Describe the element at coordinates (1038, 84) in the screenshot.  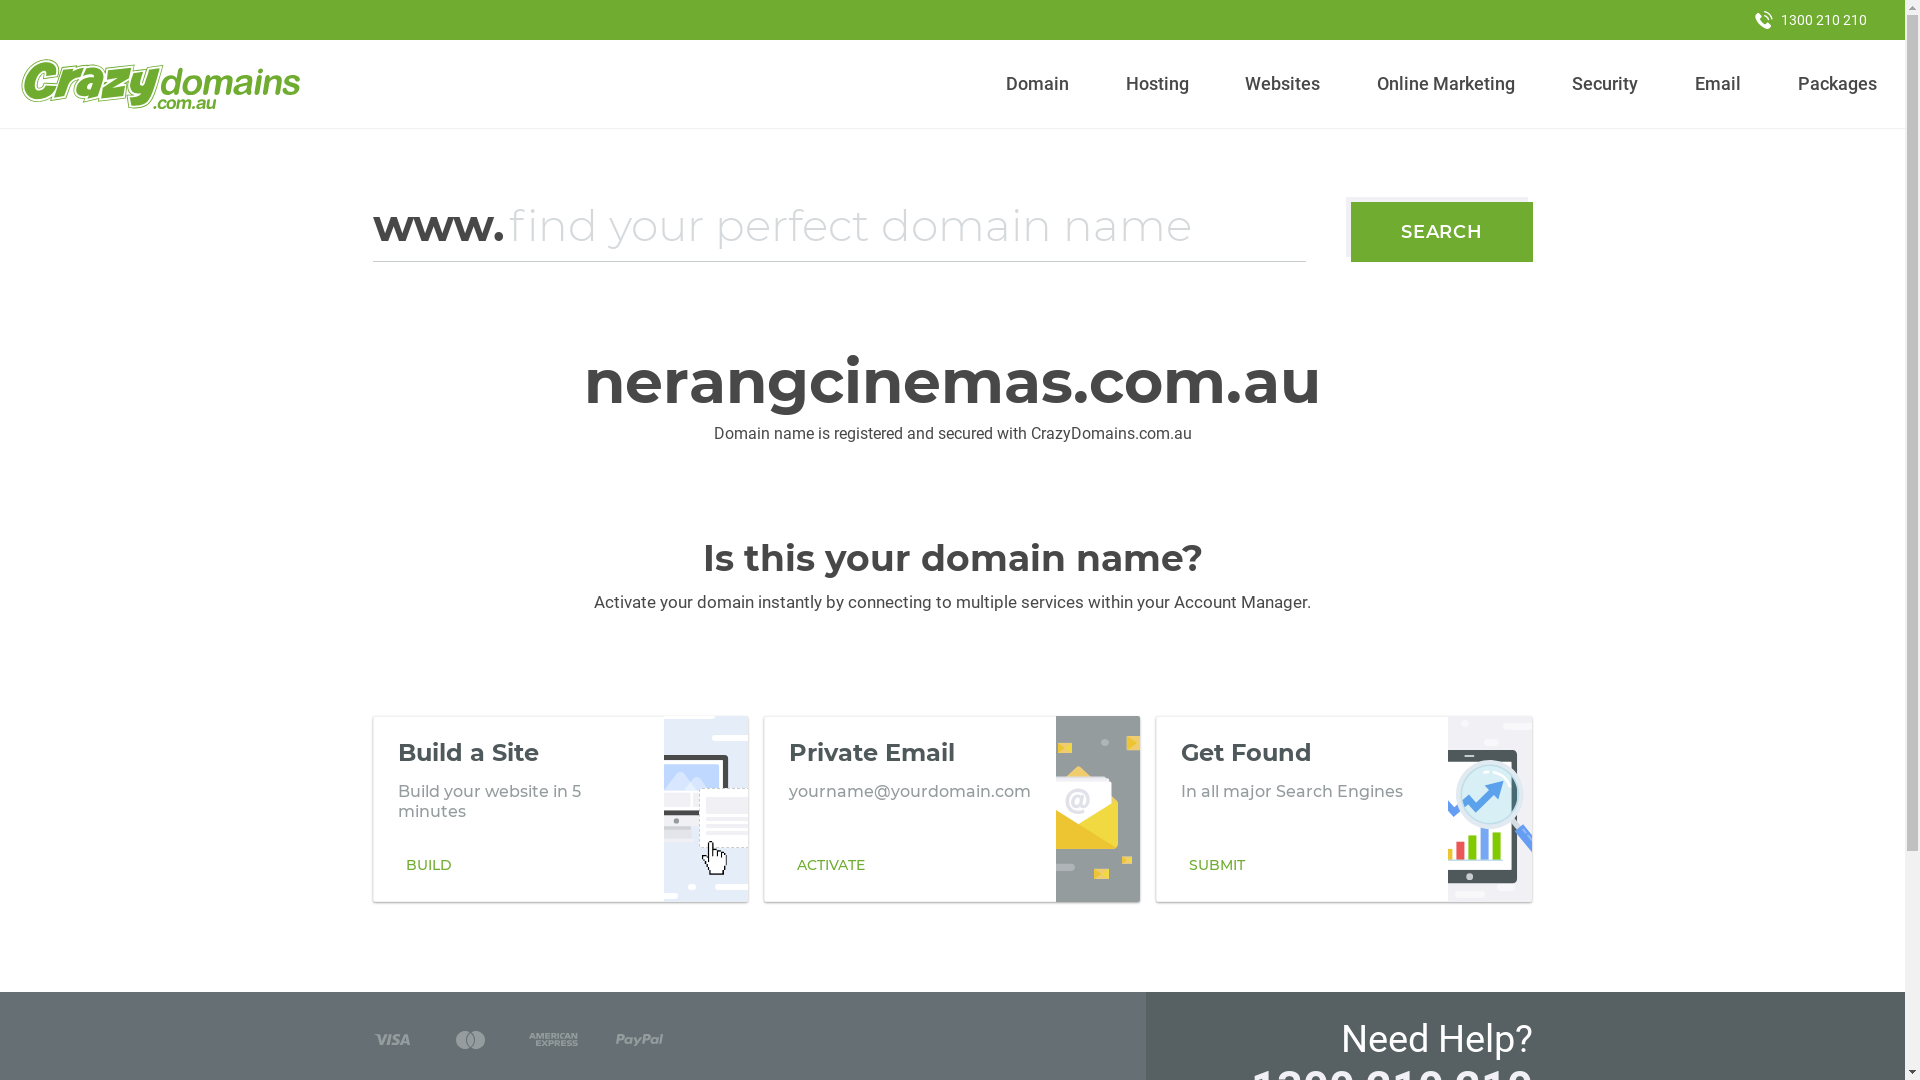
I see `Domain` at that location.